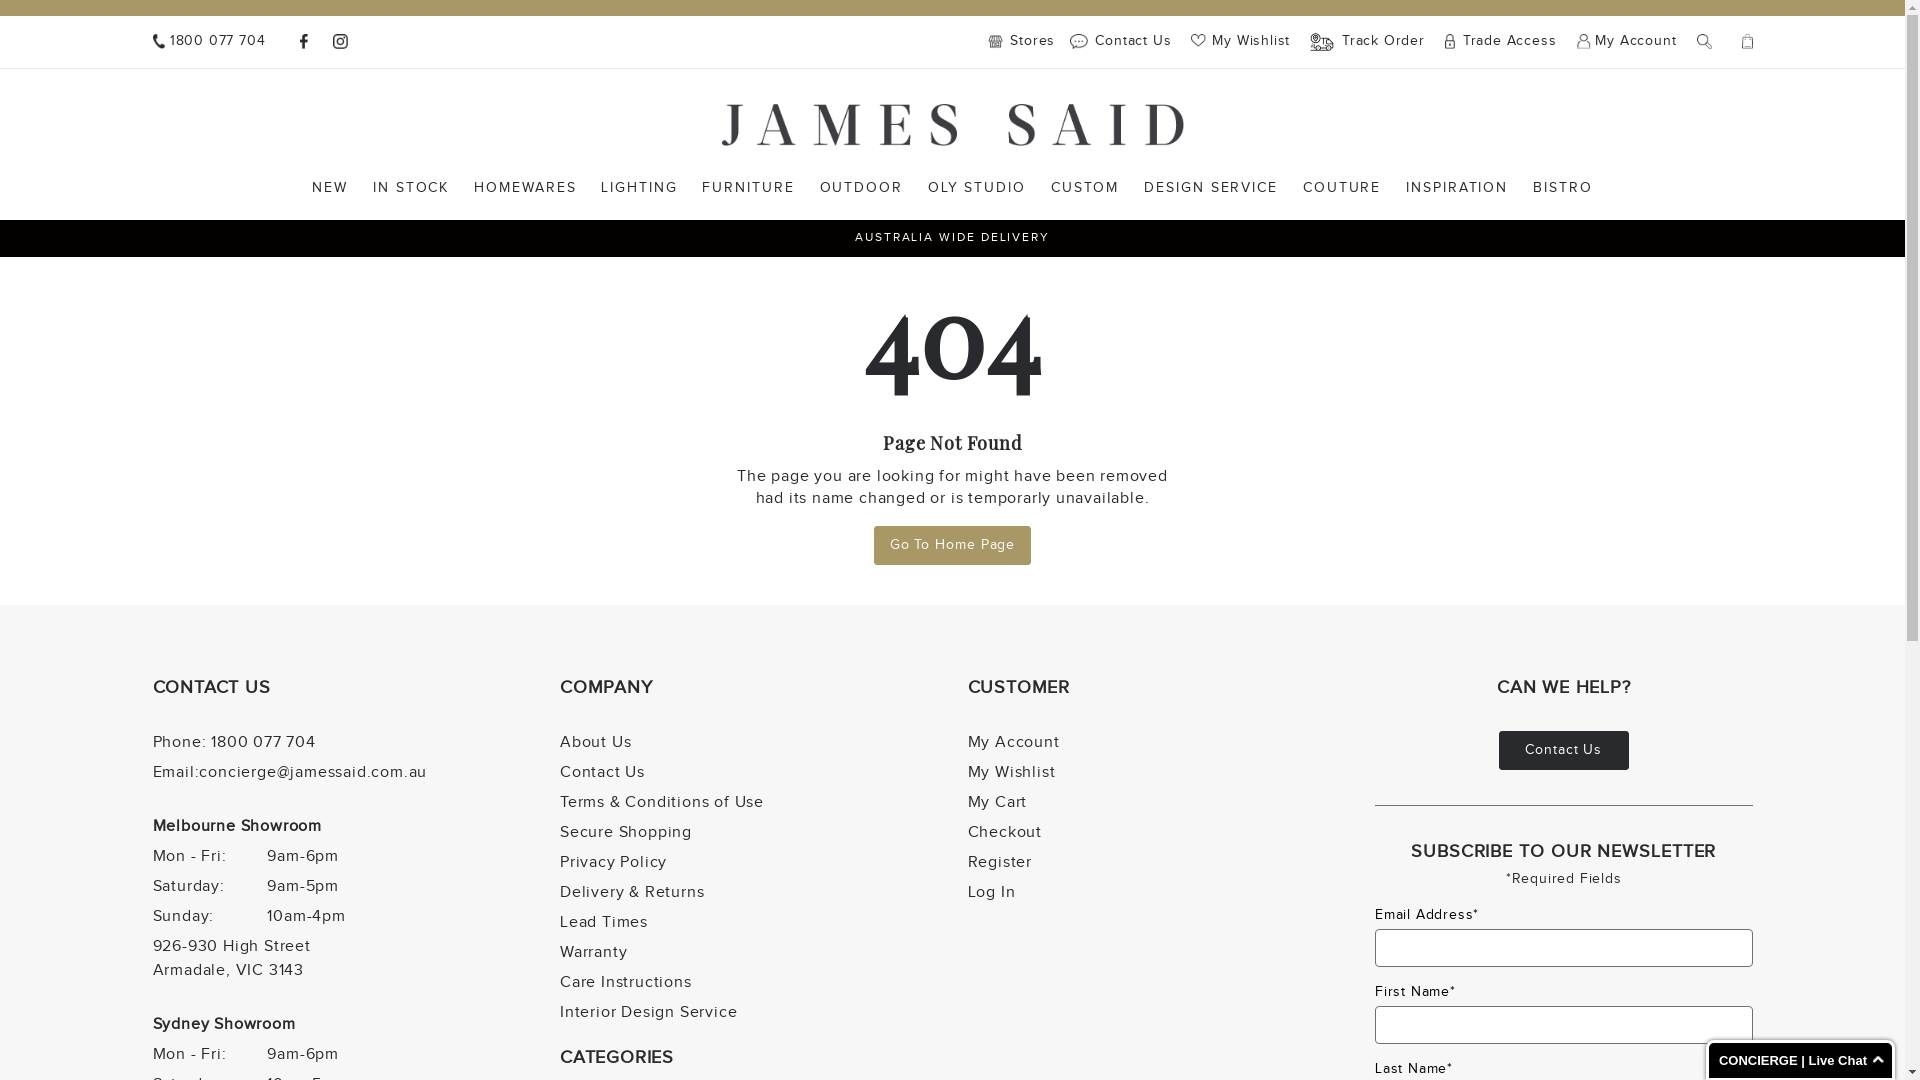 Image resolution: width=1920 pixels, height=1080 pixels. Describe the element at coordinates (313, 772) in the screenshot. I see `concierge@jamessaid.com.au` at that location.